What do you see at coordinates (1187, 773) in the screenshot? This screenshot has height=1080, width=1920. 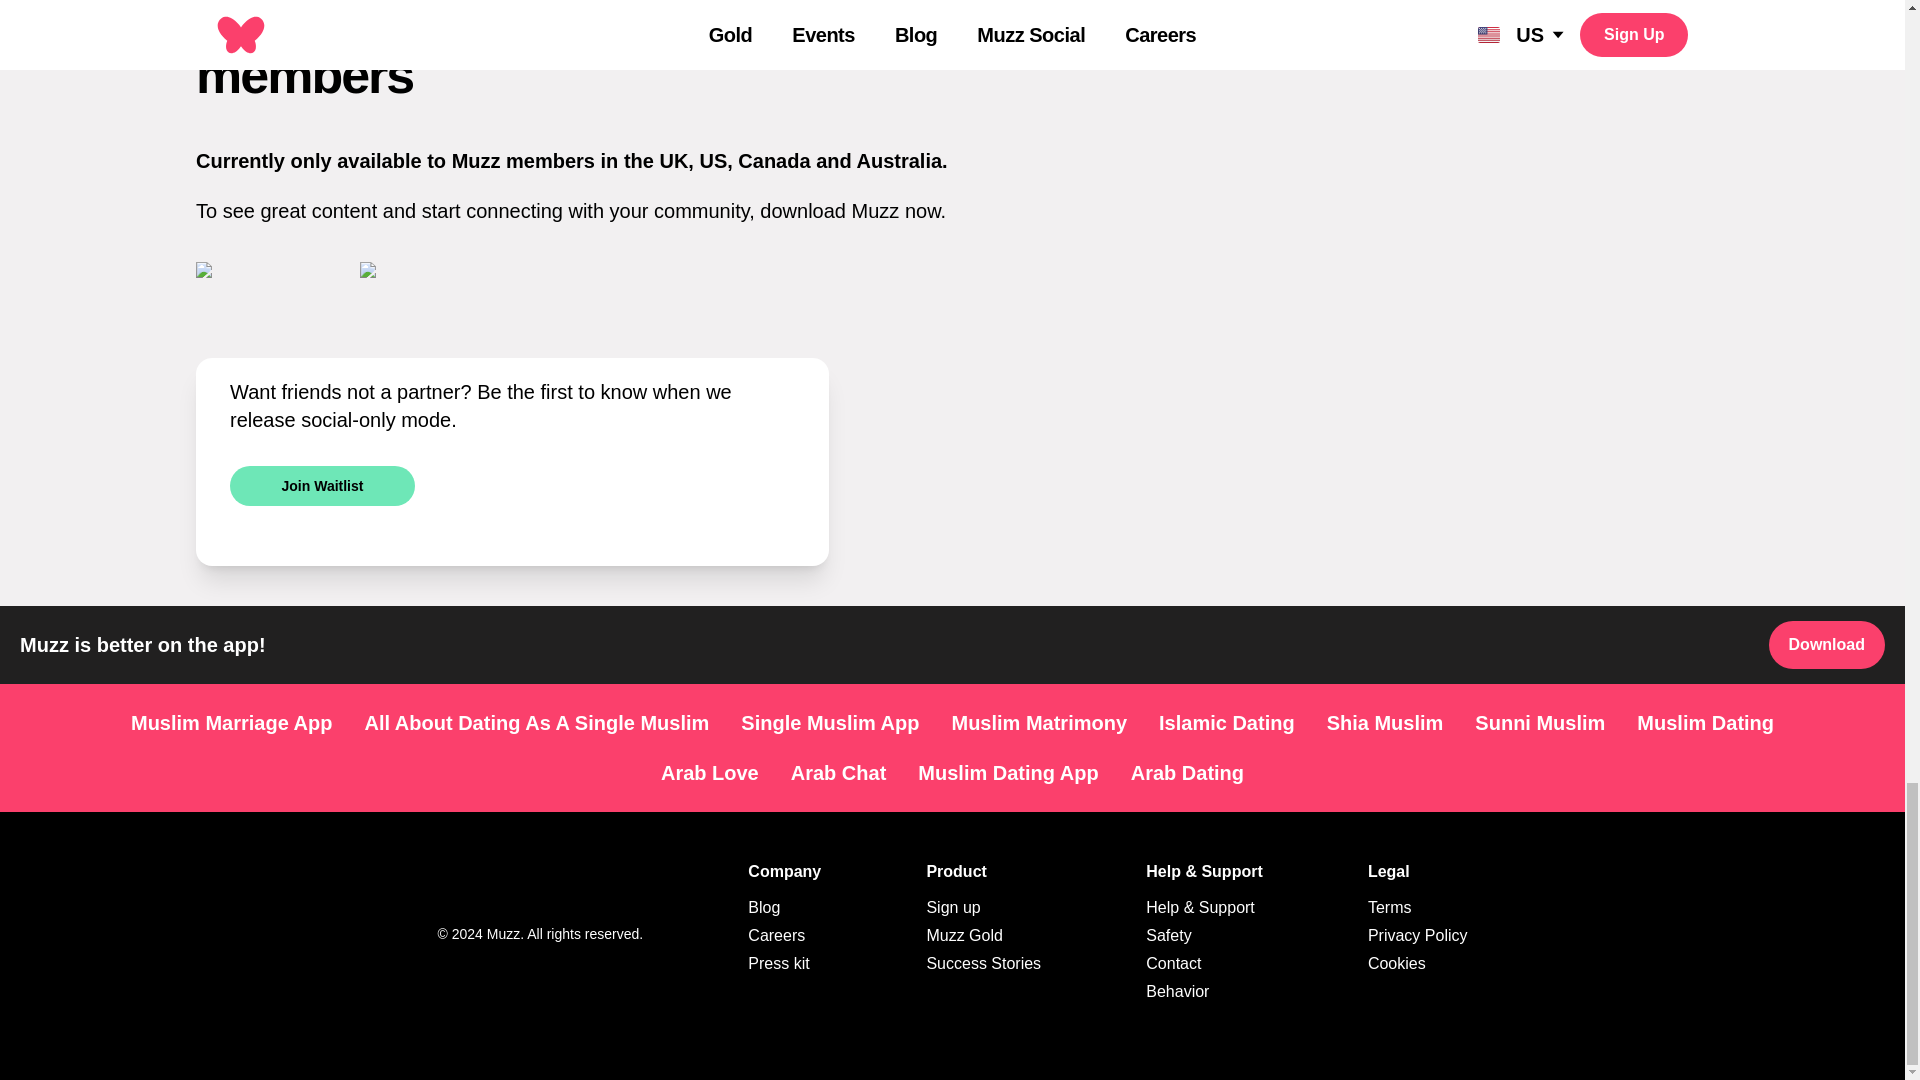 I see `Arab Dating` at bounding box center [1187, 773].